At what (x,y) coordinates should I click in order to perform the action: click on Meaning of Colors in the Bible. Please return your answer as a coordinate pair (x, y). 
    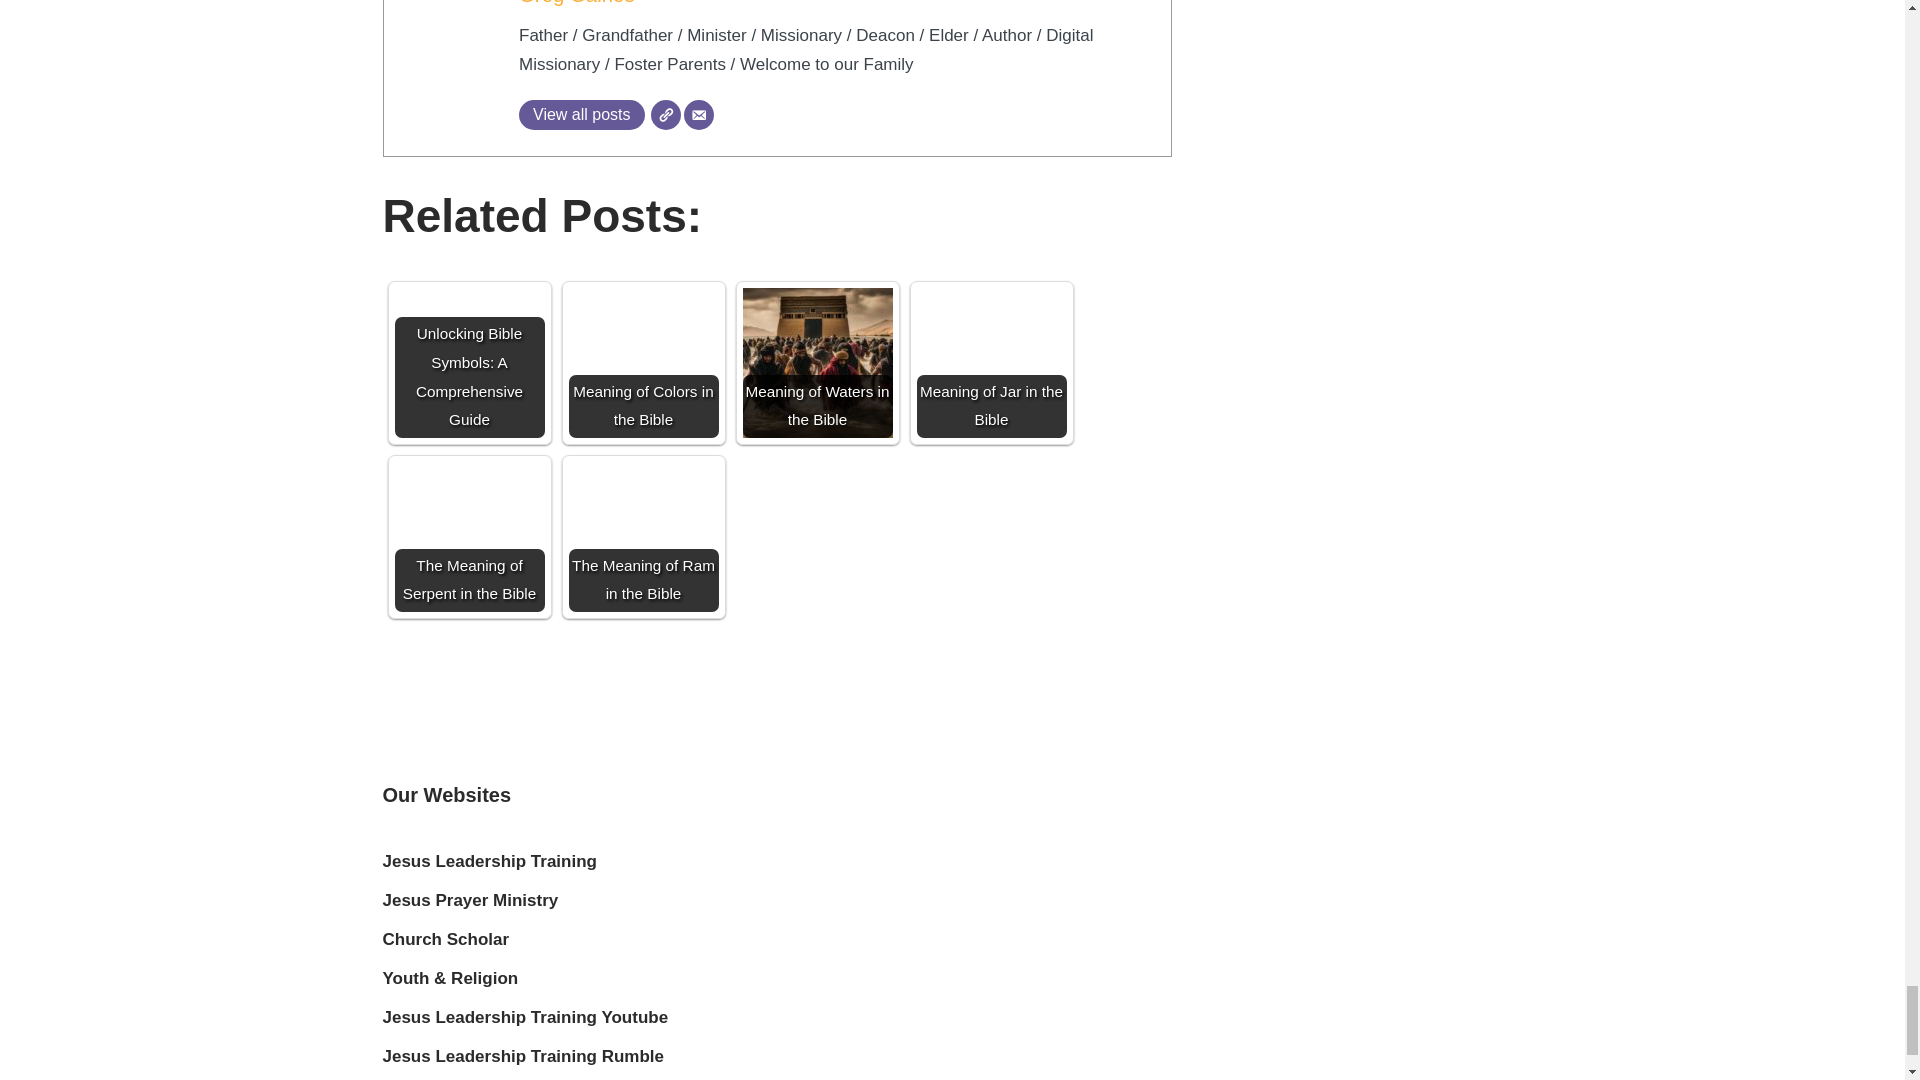
    Looking at the image, I should click on (643, 363).